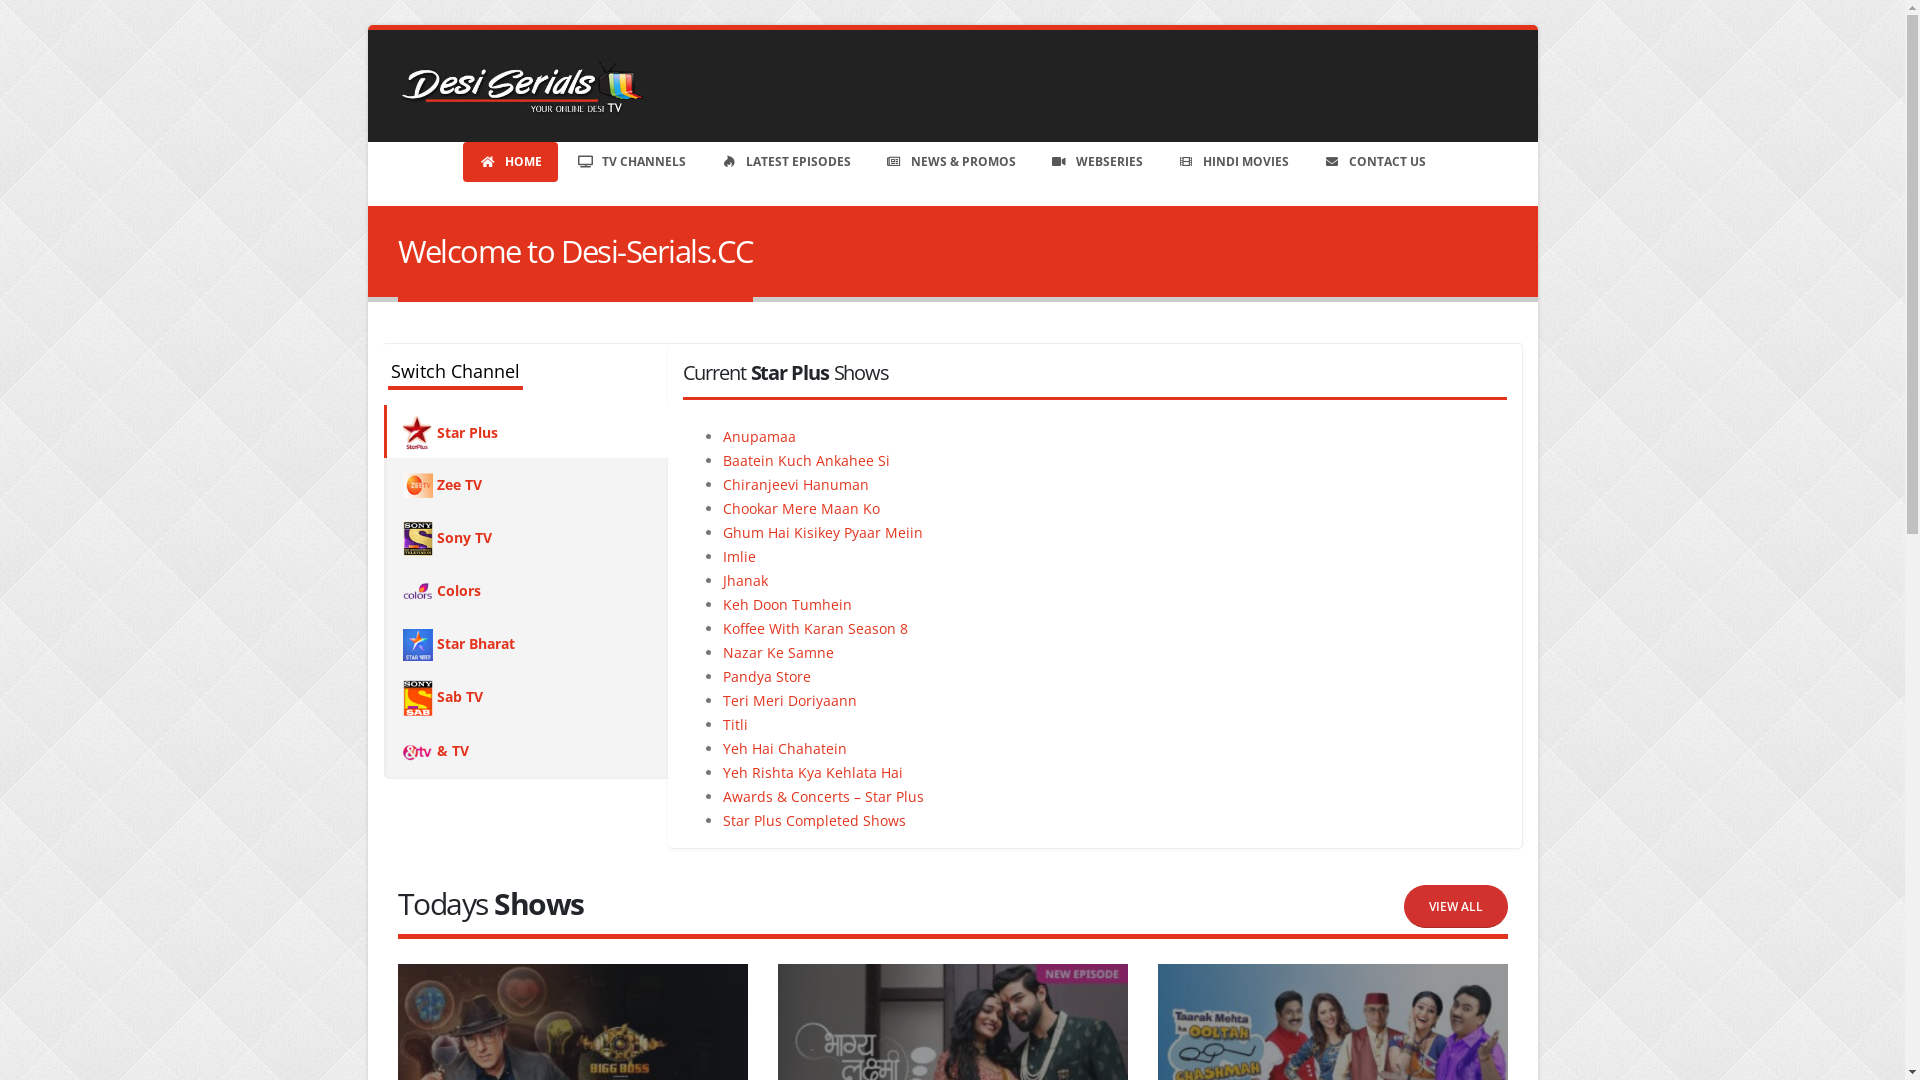 The height and width of the screenshot is (1080, 1920). Describe the element at coordinates (814, 628) in the screenshot. I see `Koffee With Karan Season 8` at that location.